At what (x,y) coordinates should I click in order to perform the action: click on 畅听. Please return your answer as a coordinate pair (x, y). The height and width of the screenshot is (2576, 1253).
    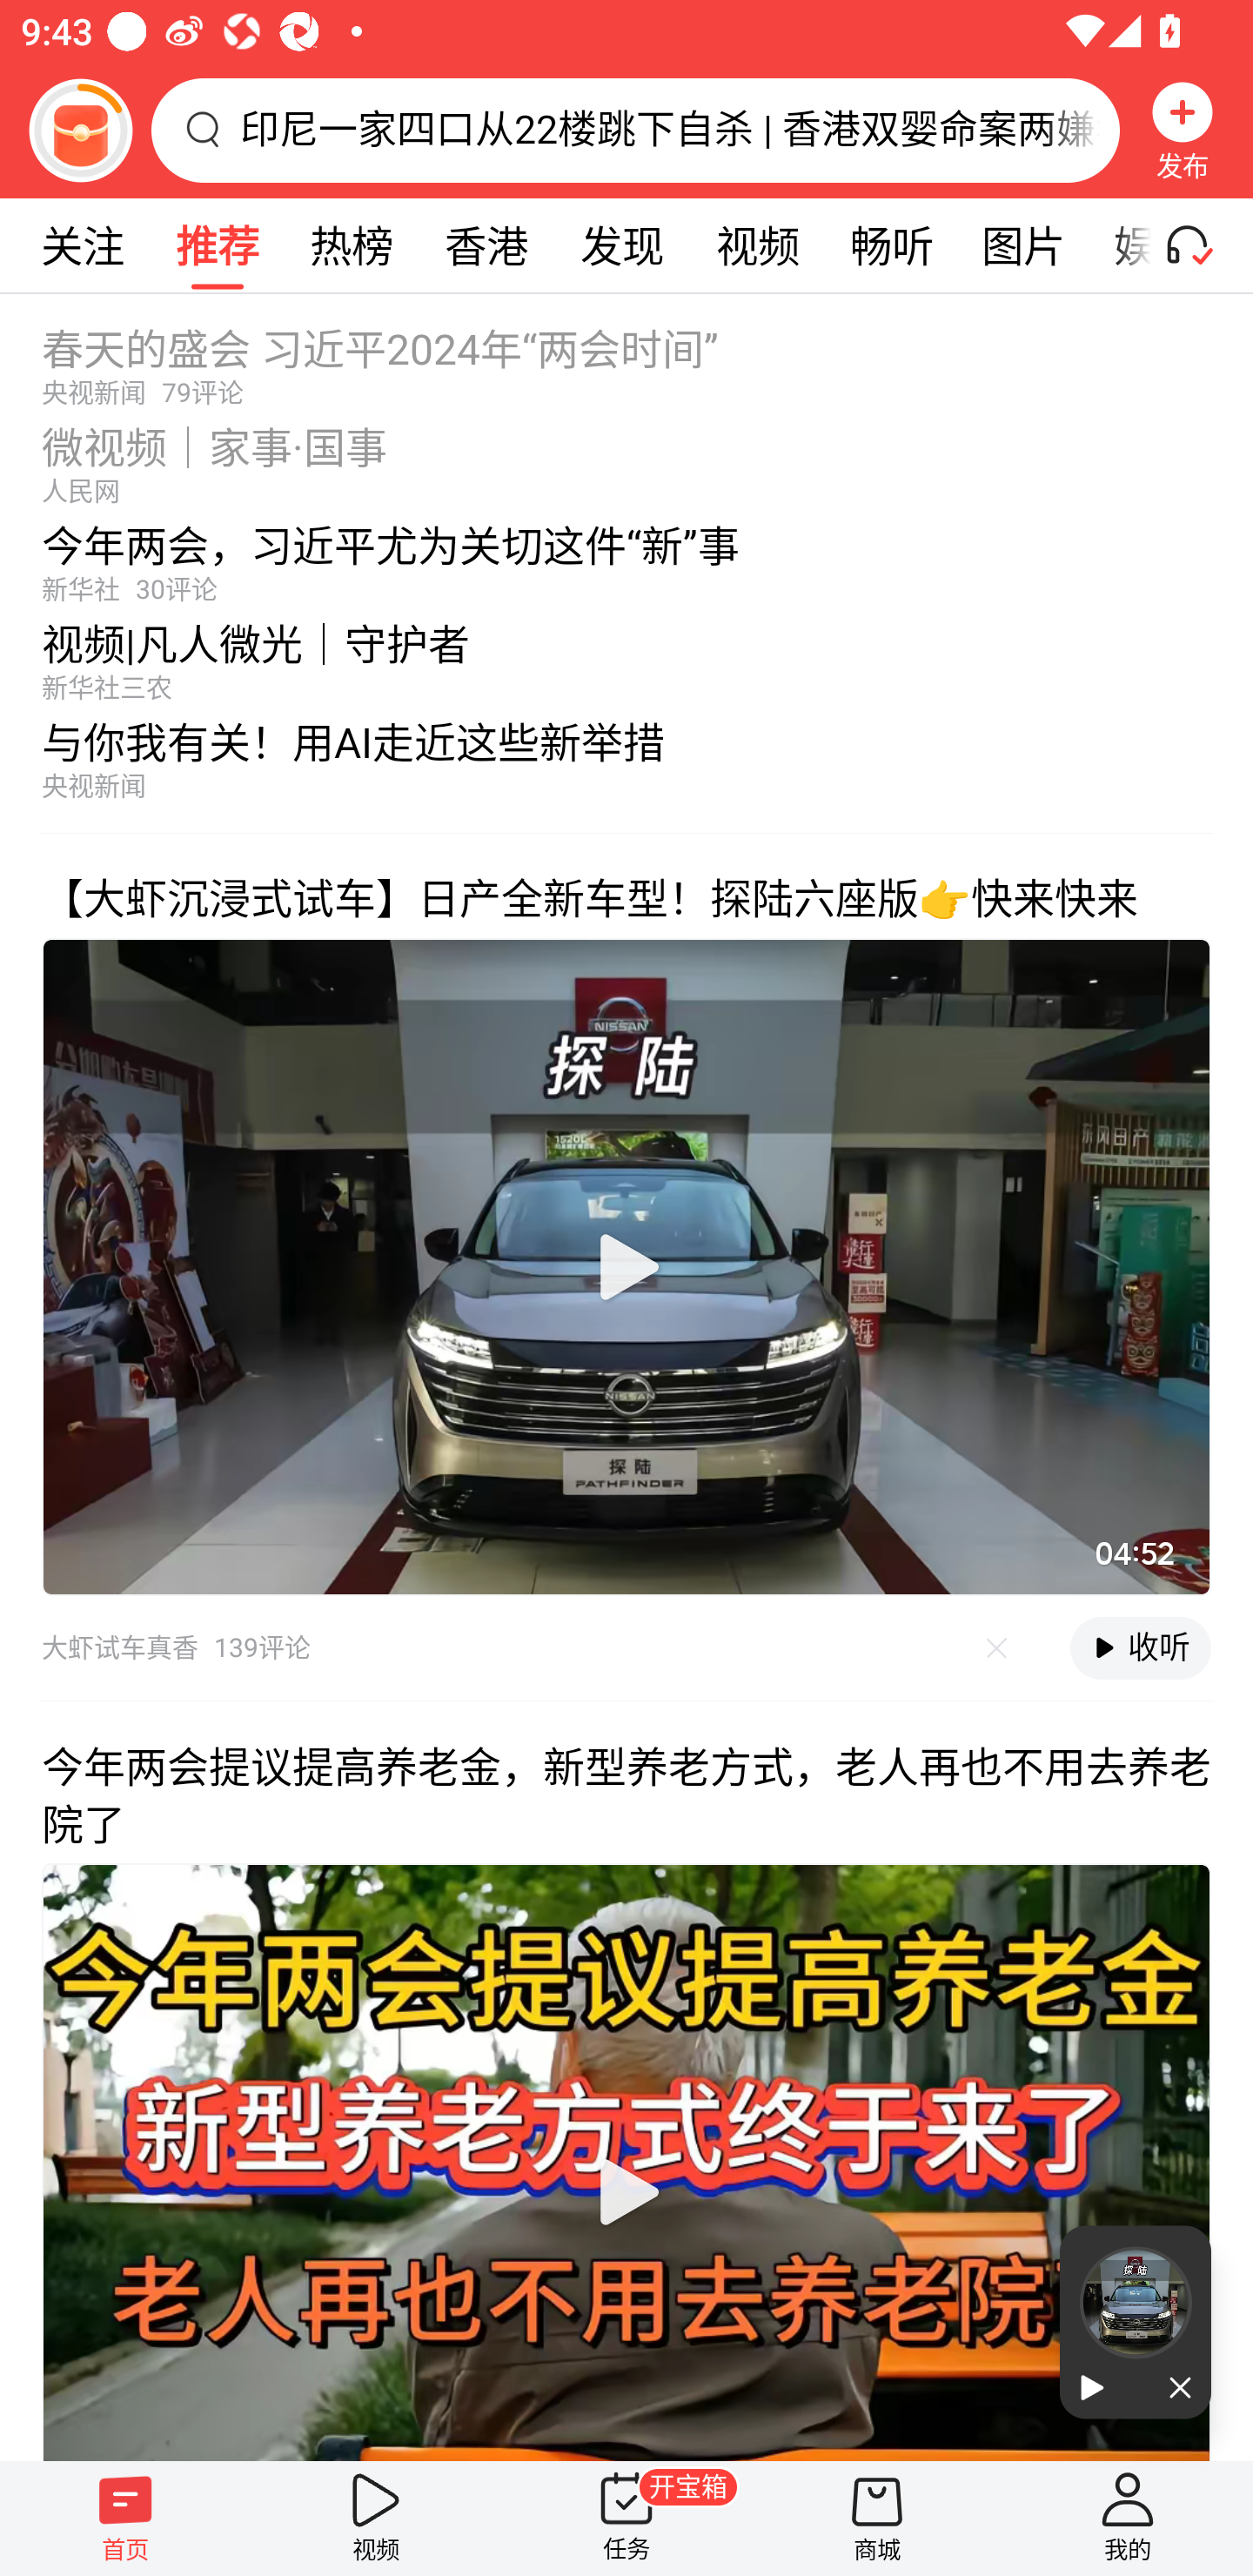
    Looking at the image, I should click on (891, 245).